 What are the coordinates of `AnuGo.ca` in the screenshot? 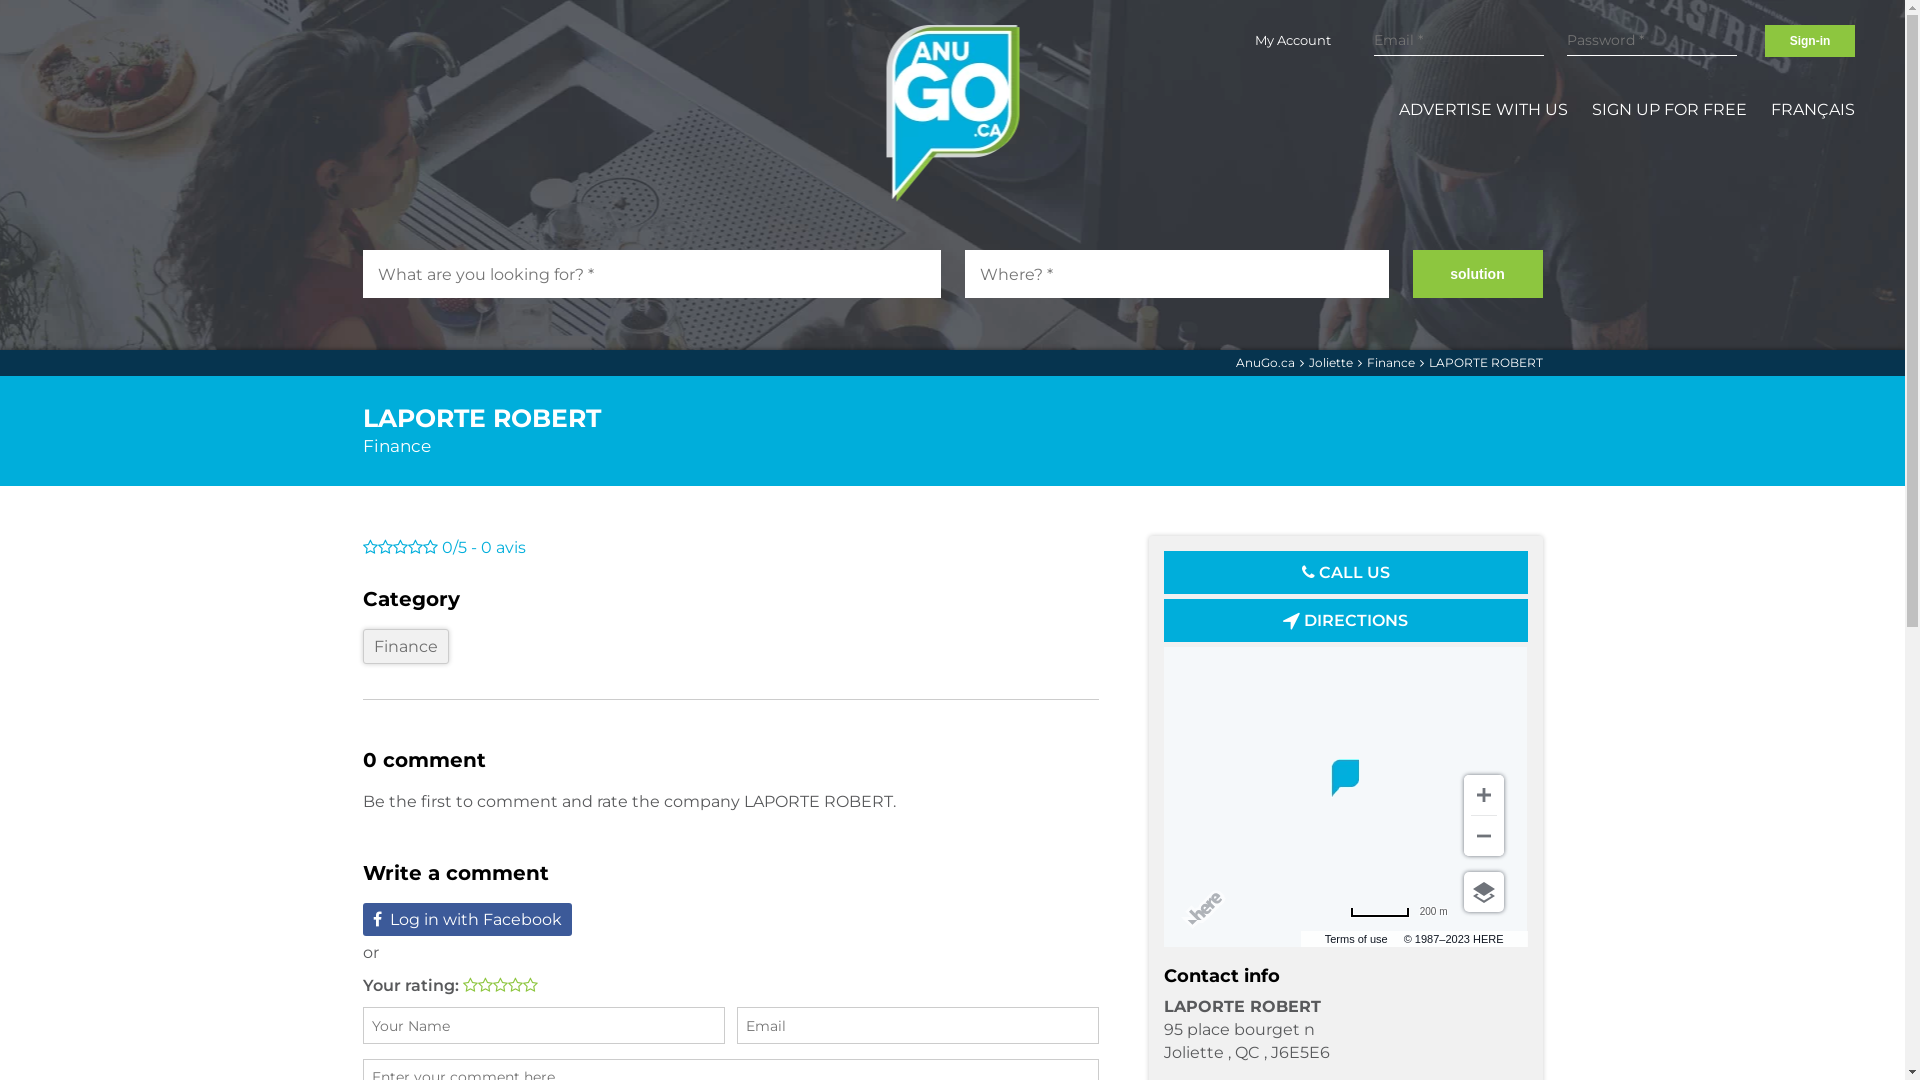 It's located at (952, 114).